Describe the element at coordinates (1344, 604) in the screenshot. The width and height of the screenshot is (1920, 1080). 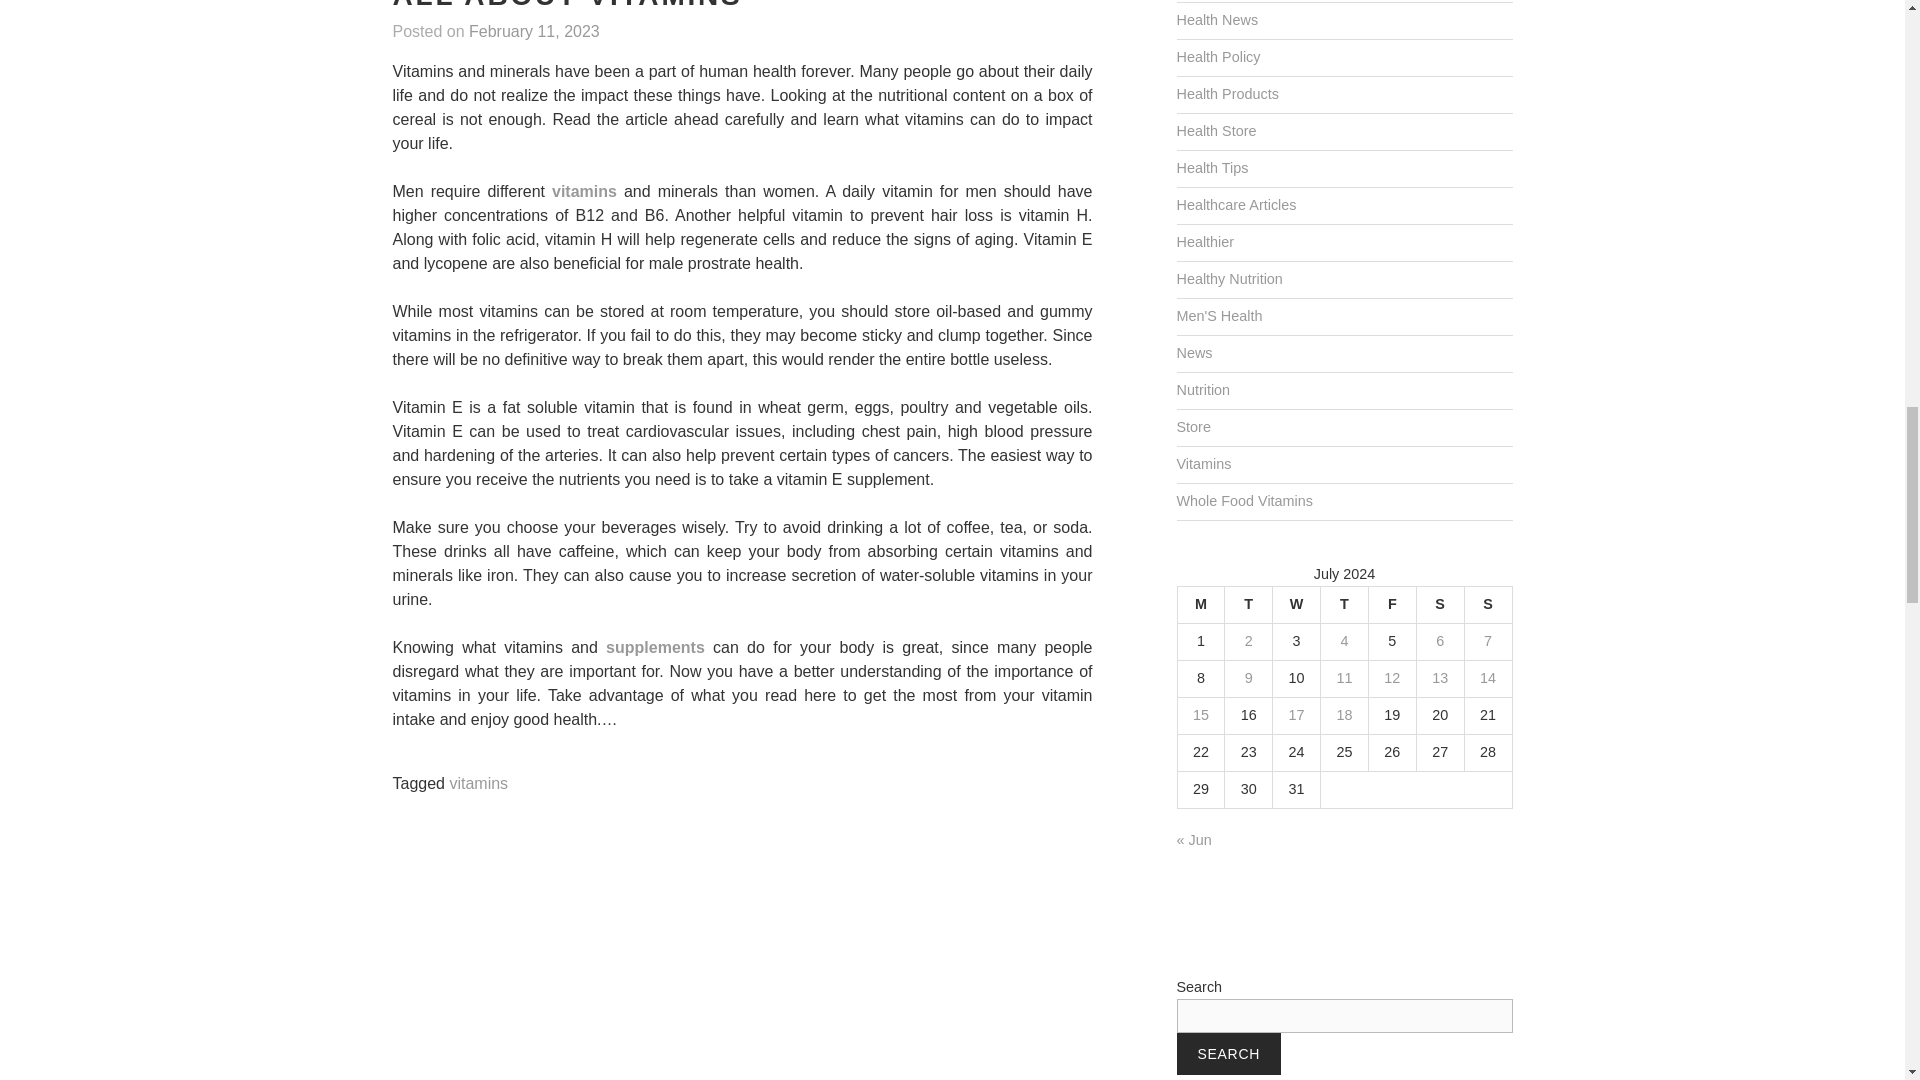
I see `Thursday` at that location.